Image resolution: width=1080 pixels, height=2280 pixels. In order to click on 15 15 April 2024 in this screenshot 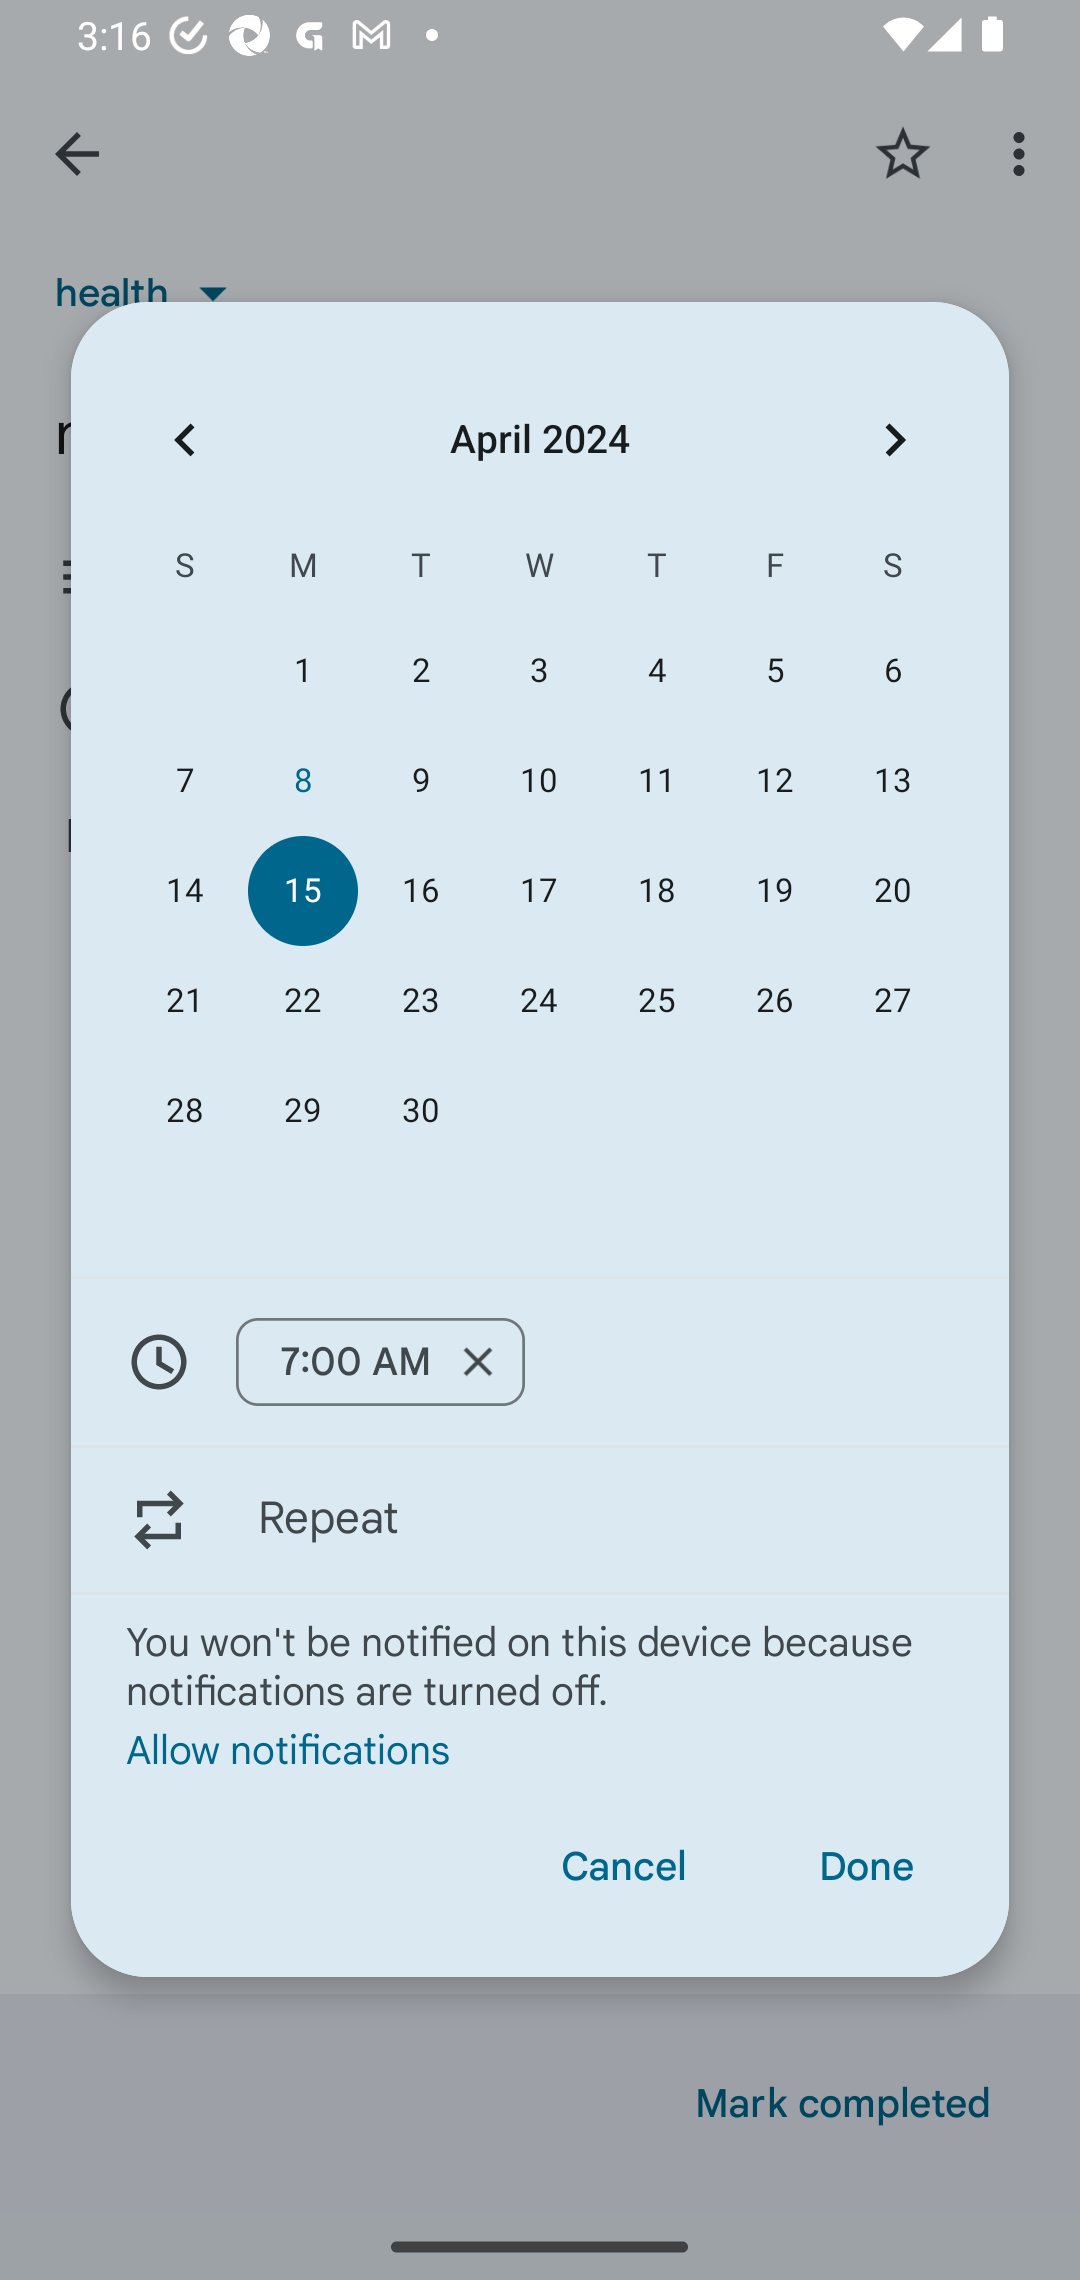, I will do `click(302, 891)`.